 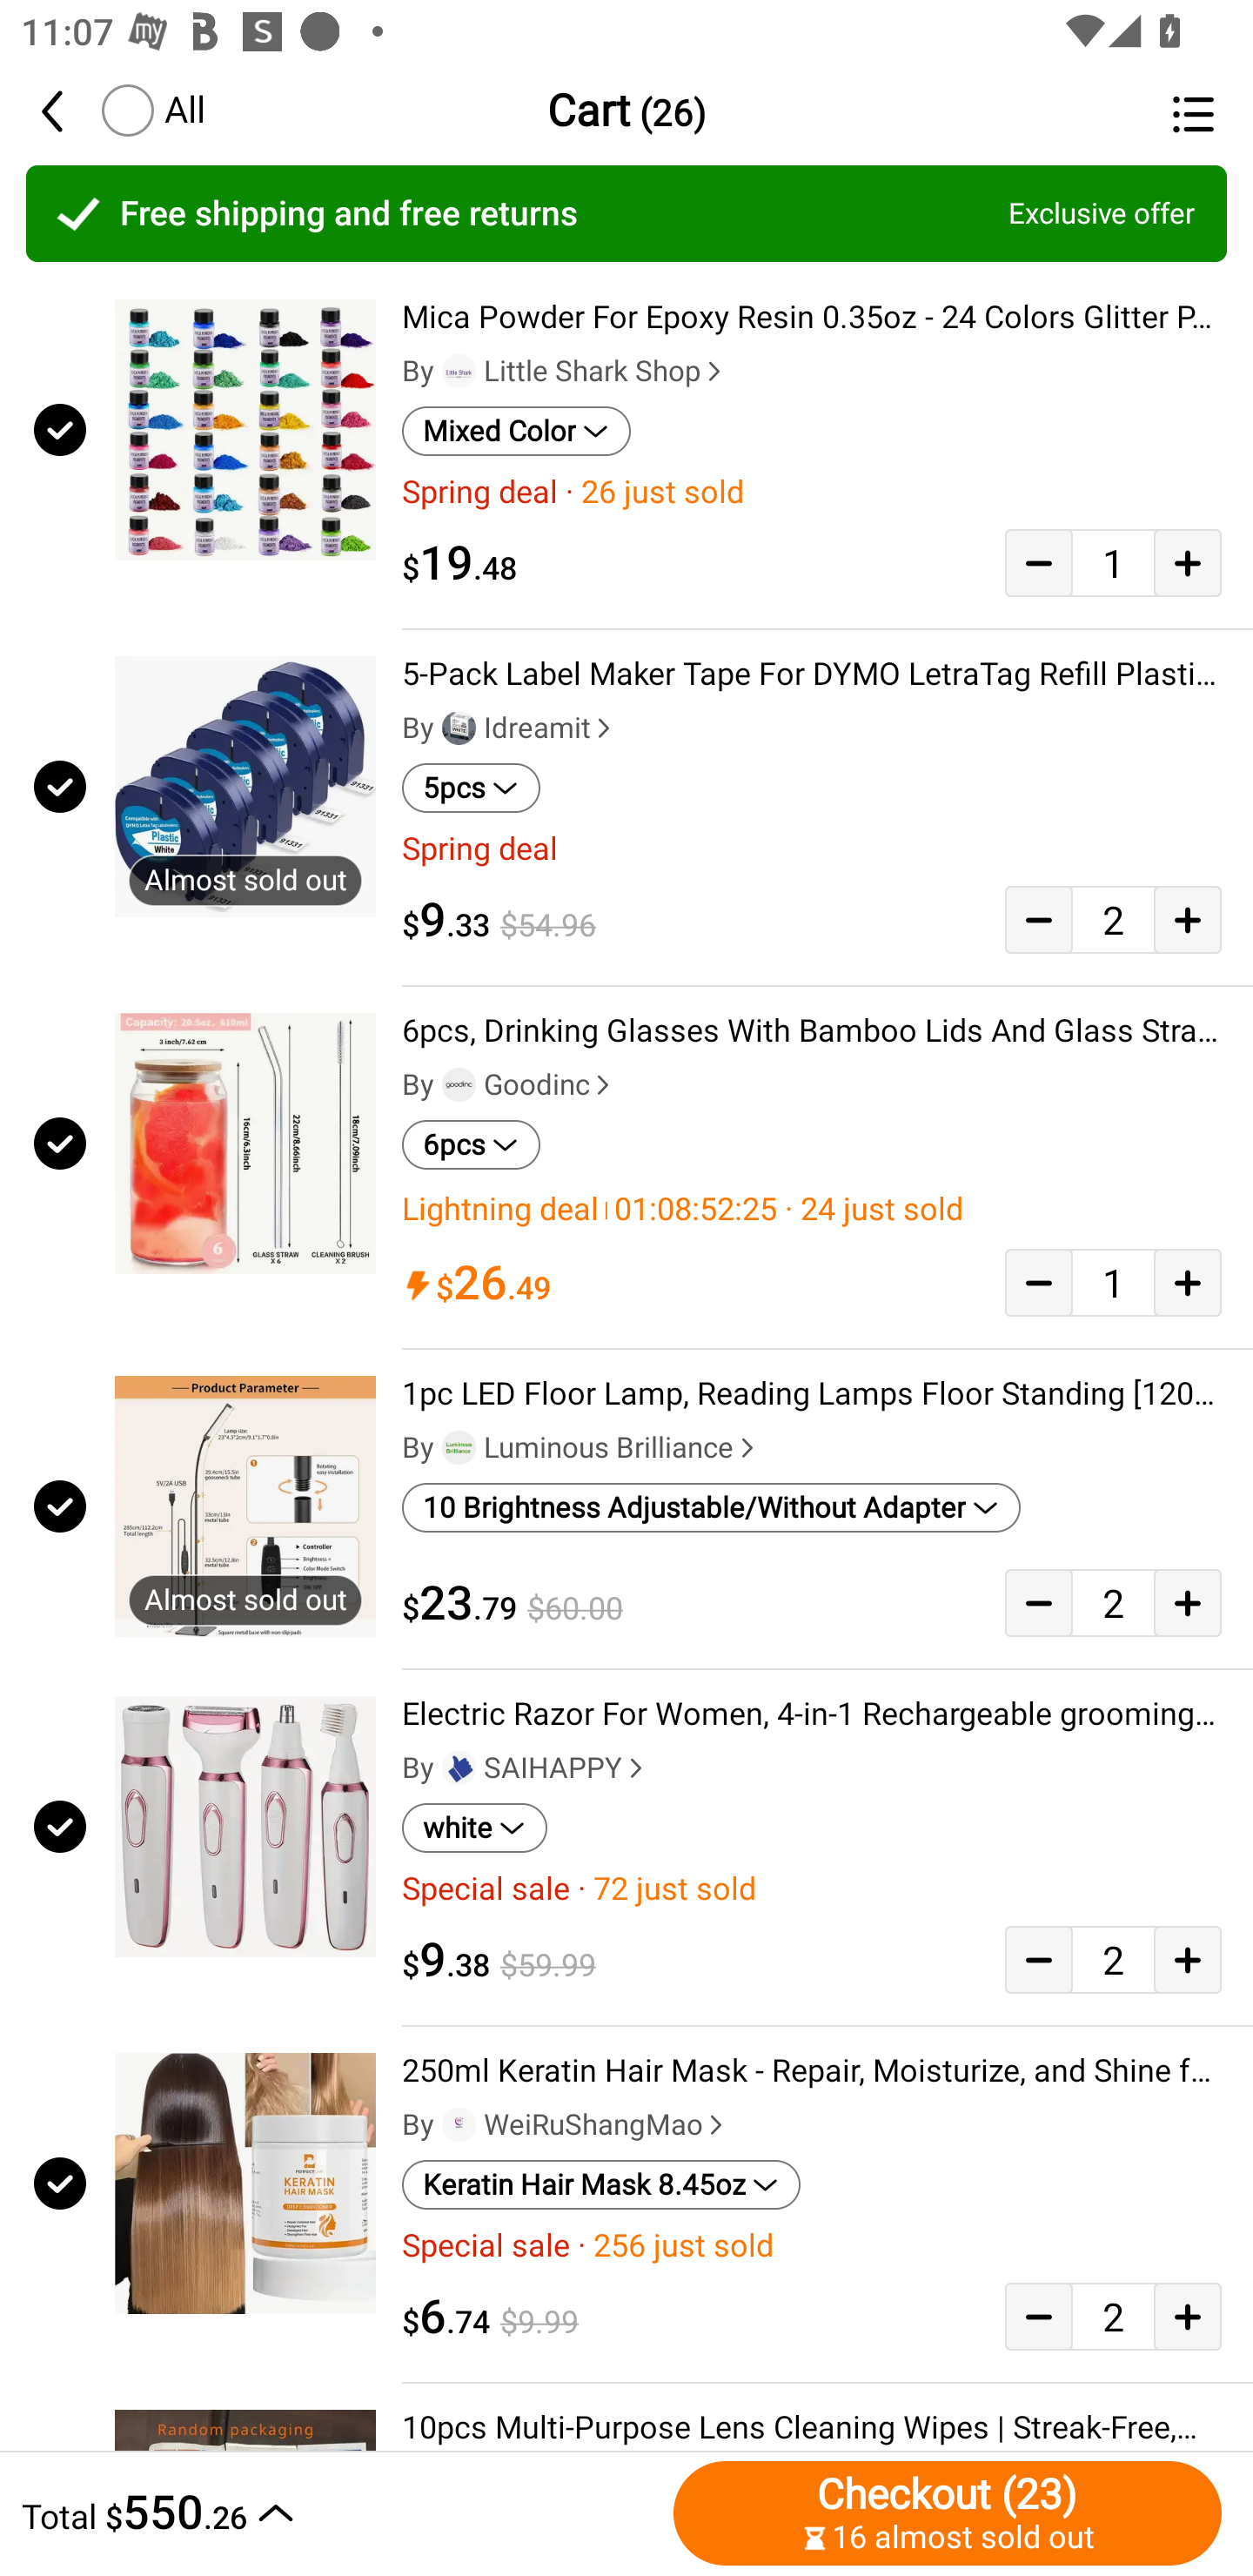 I want to click on Mixed Color, so click(x=516, y=431).